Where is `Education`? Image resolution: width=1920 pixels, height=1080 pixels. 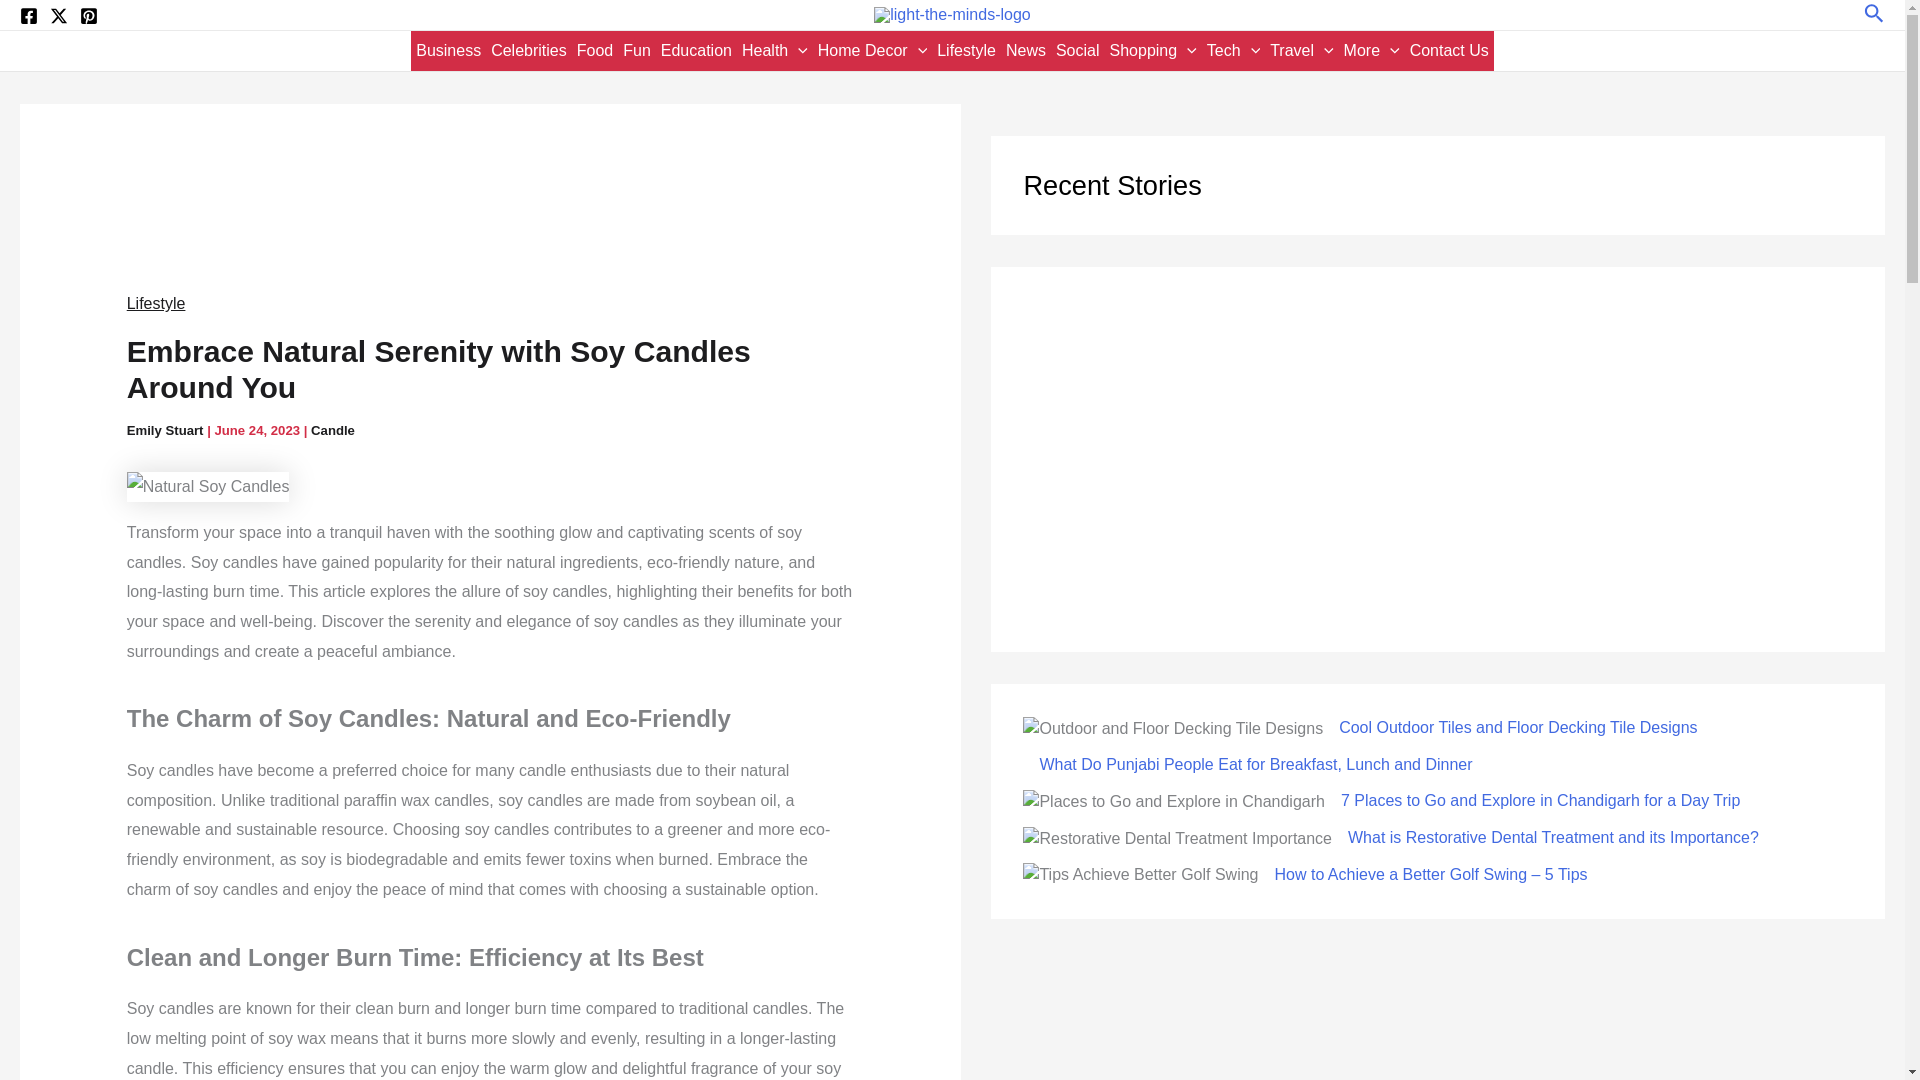
Education is located at coordinates (696, 51).